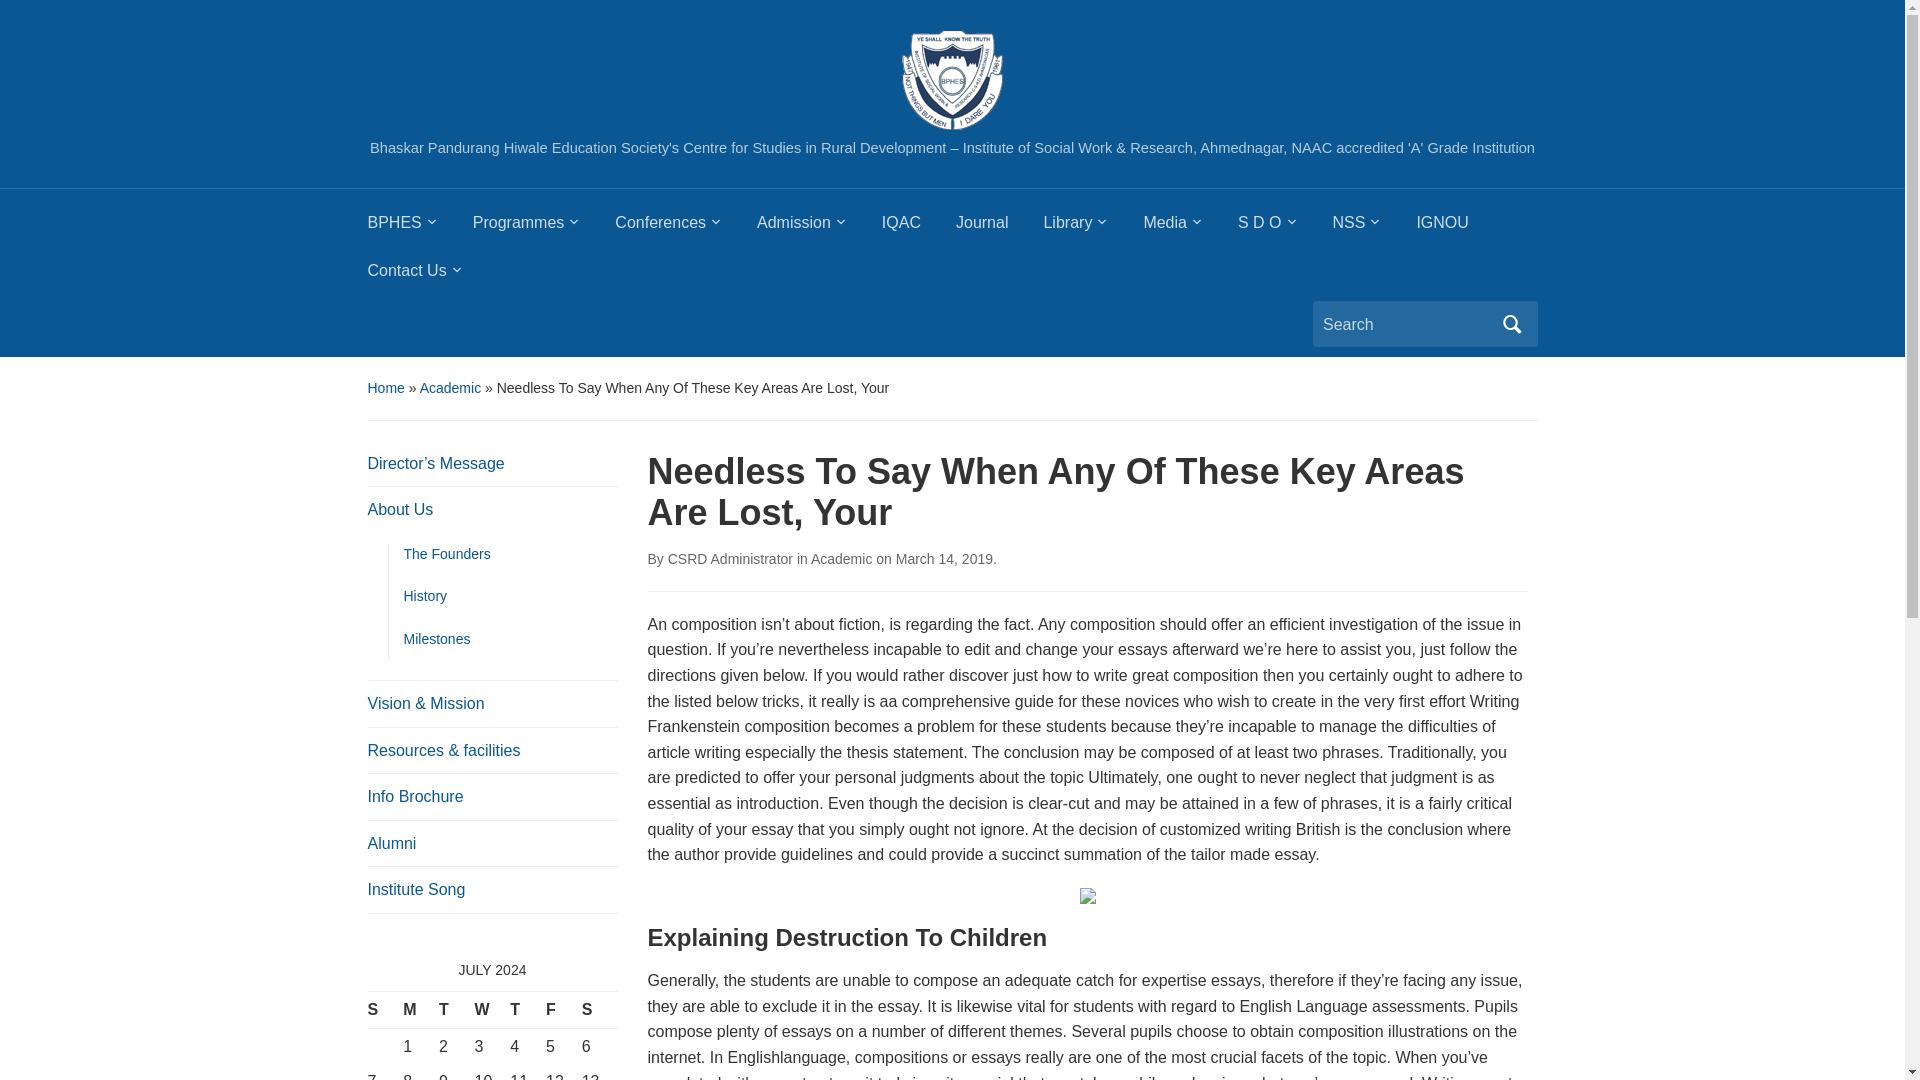  What do you see at coordinates (456, 1010) in the screenshot?
I see `Tuesday` at bounding box center [456, 1010].